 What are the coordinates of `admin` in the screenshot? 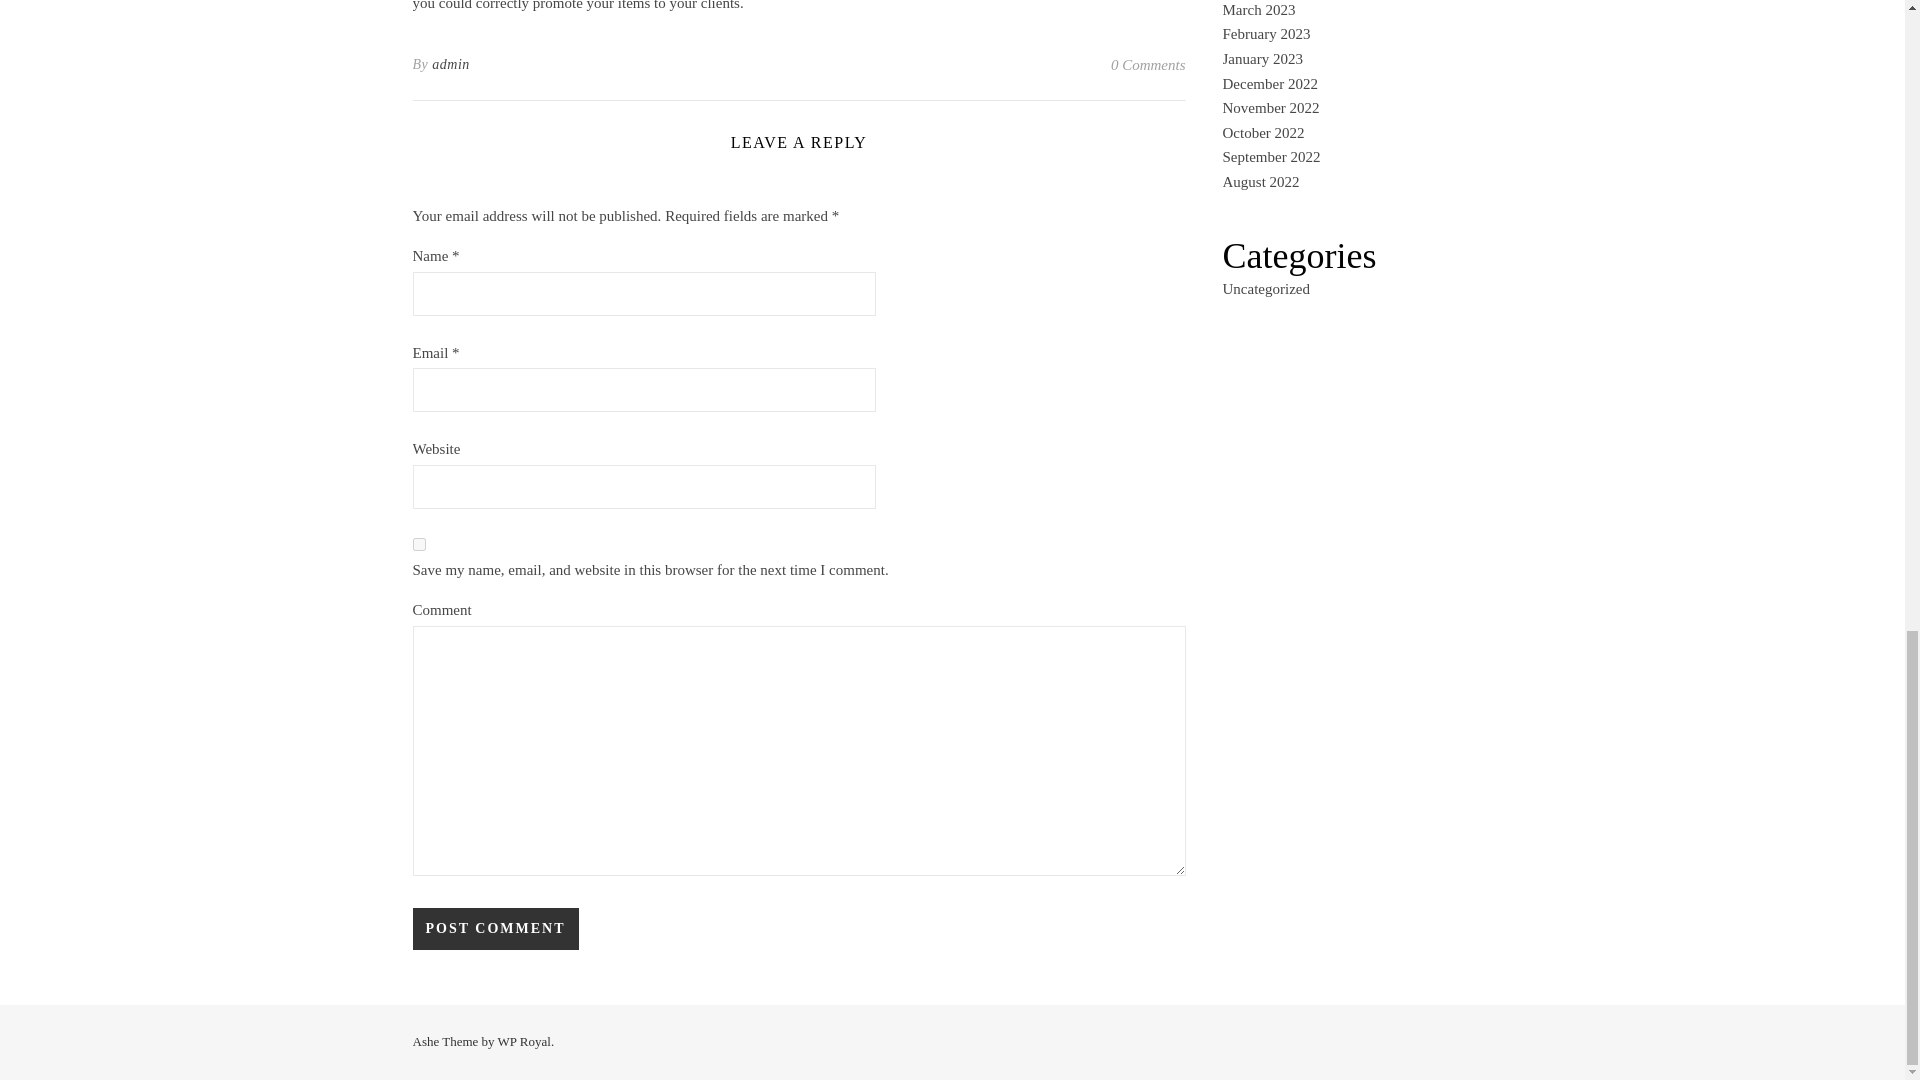 It's located at (451, 64).